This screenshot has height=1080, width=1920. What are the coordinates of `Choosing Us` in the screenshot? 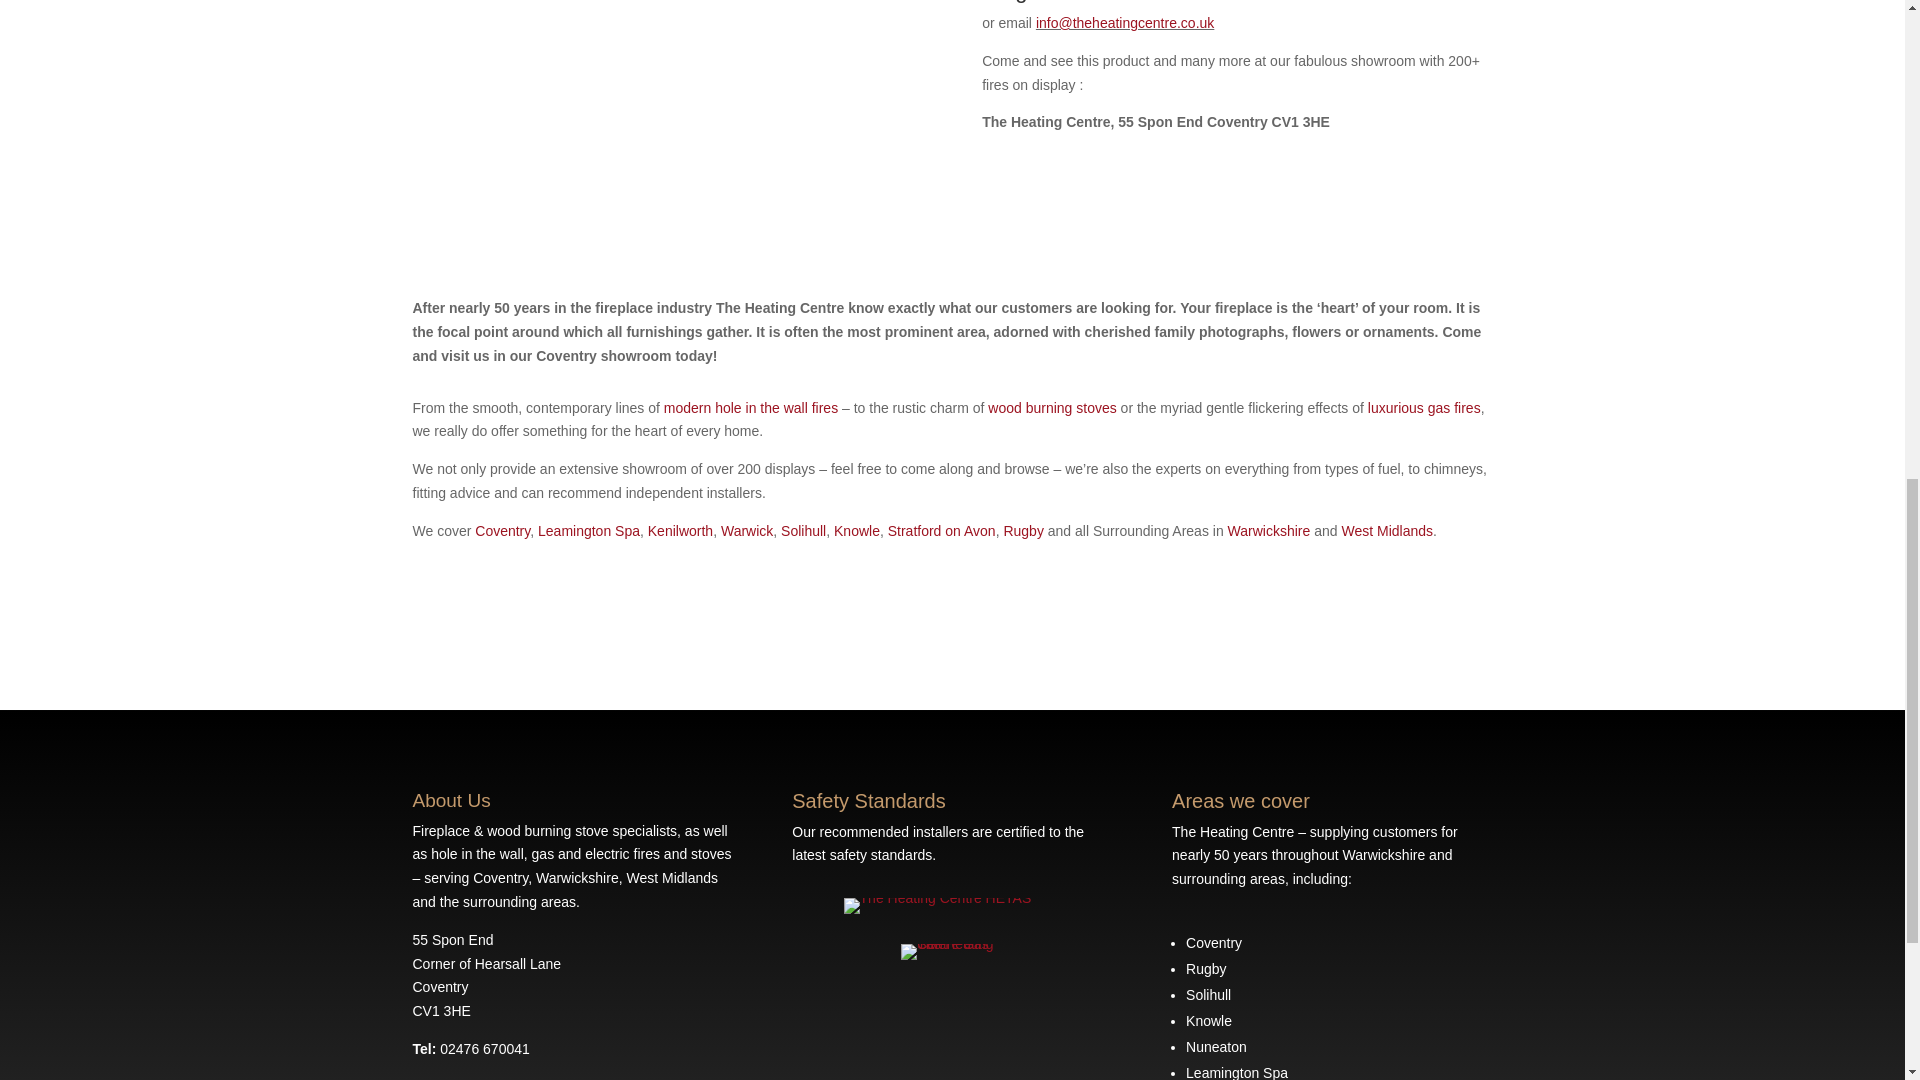 It's located at (680, 530).